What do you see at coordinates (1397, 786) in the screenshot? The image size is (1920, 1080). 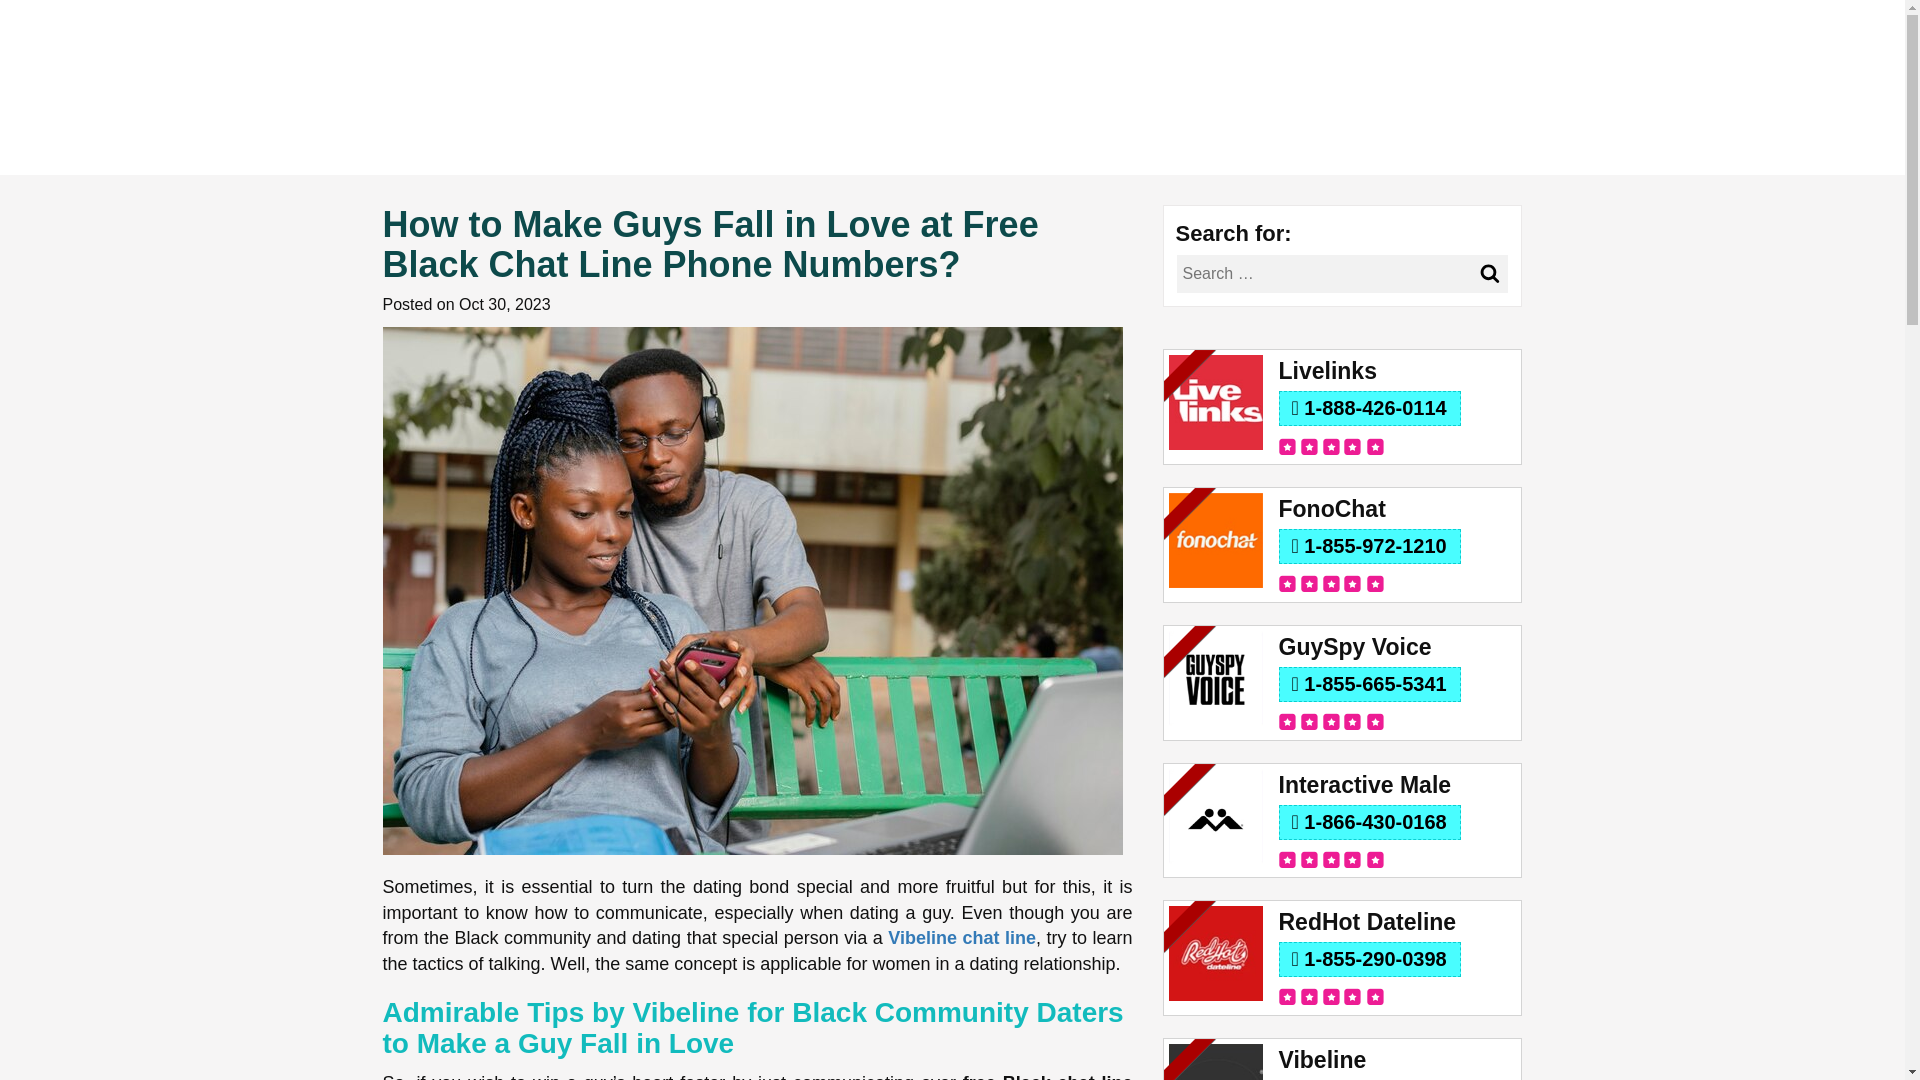 I see `Interactive Male` at bounding box center [1397, 786].